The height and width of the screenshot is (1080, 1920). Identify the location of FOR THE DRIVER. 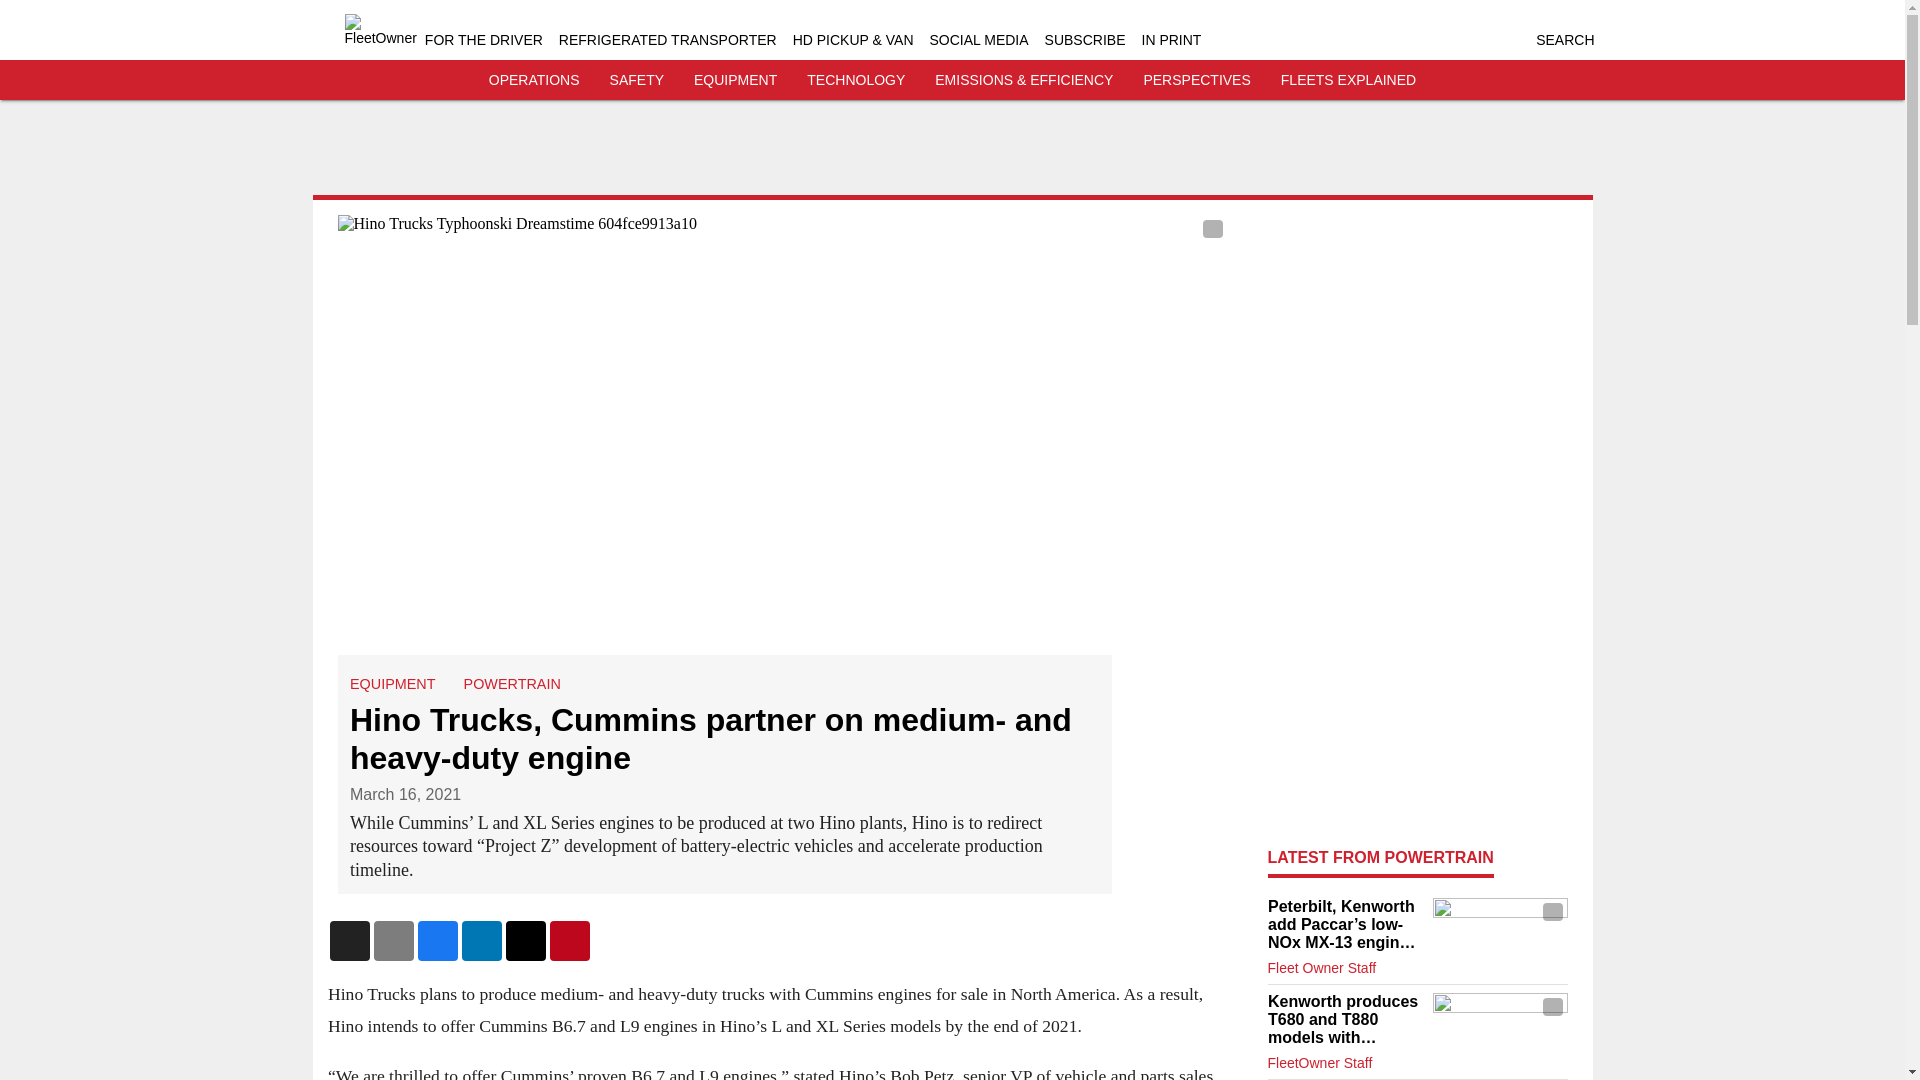
(484, 40).